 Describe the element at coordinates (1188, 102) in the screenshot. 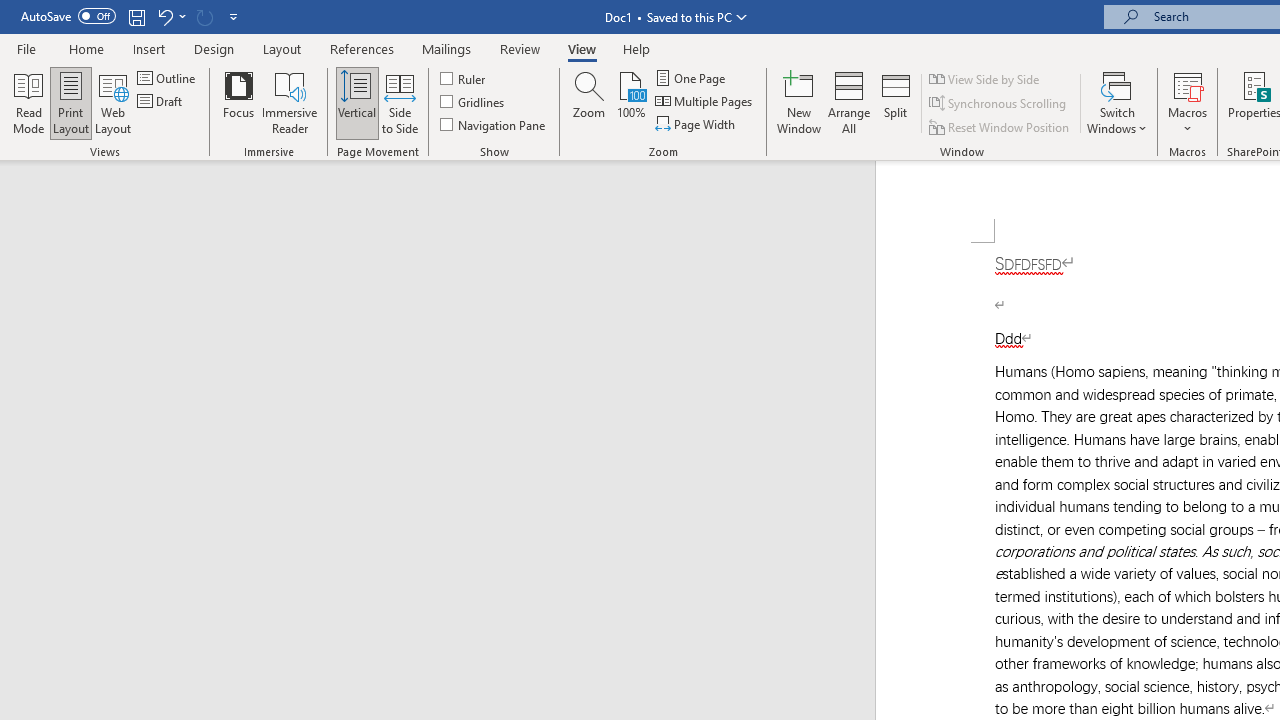

I see `Macros` at that location.